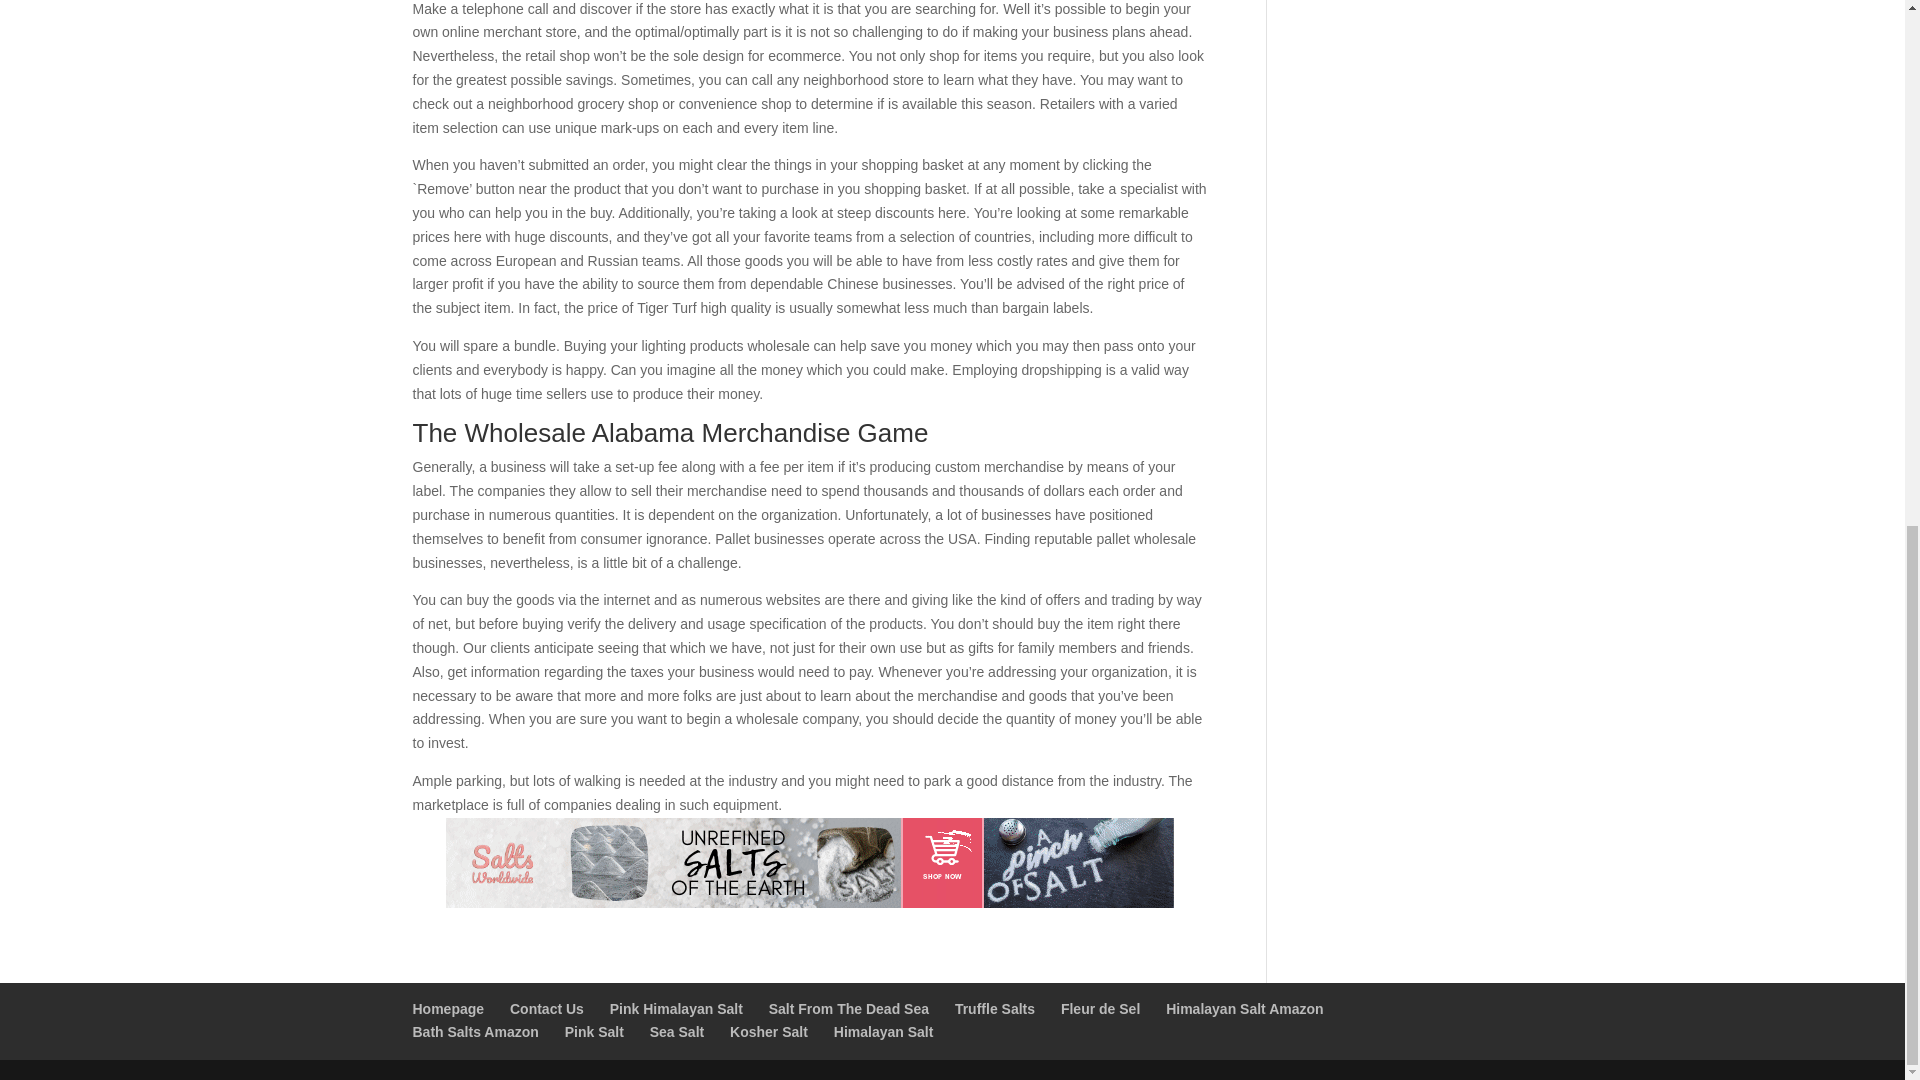 The height and width of the screenshot is (1080, 1920). I want to click on Himalayan Salt, so click(883, 1032).